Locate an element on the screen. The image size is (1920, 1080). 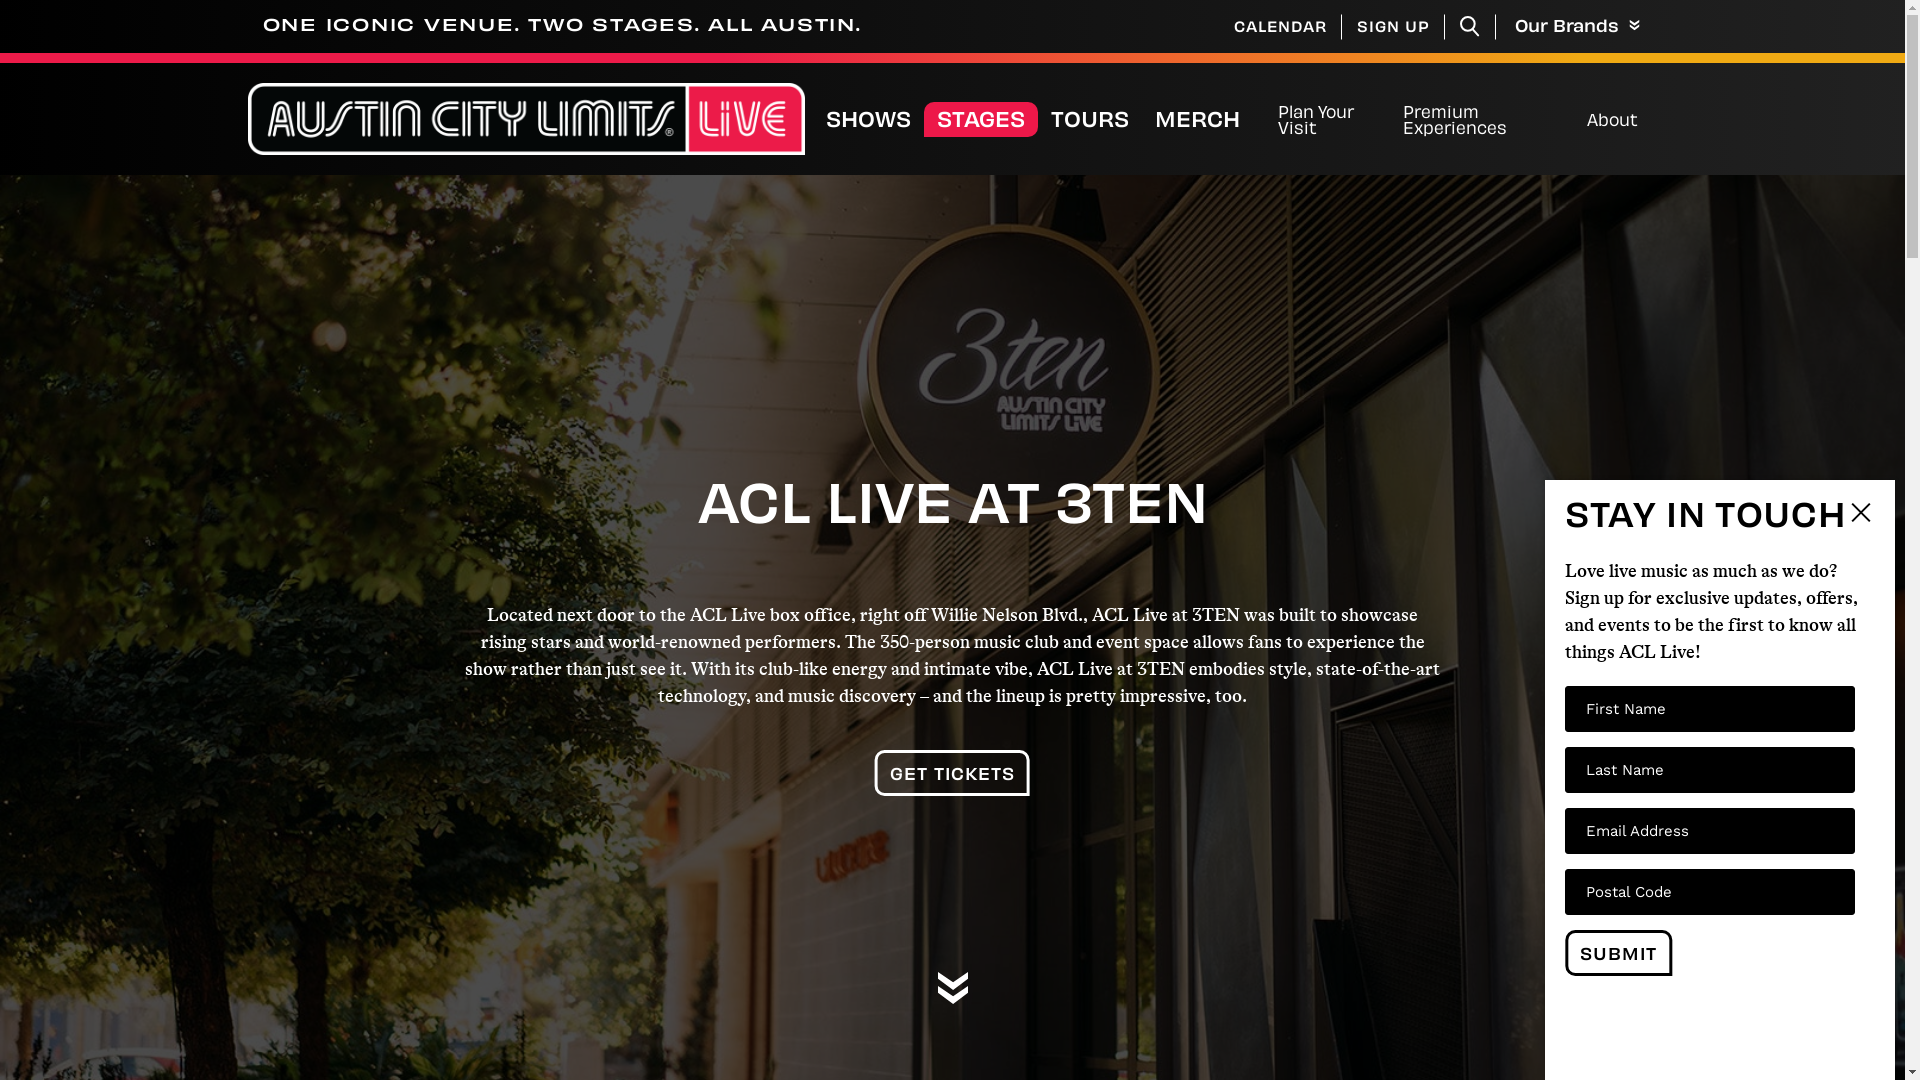
Close Form is located at coordinates (1860, 515).